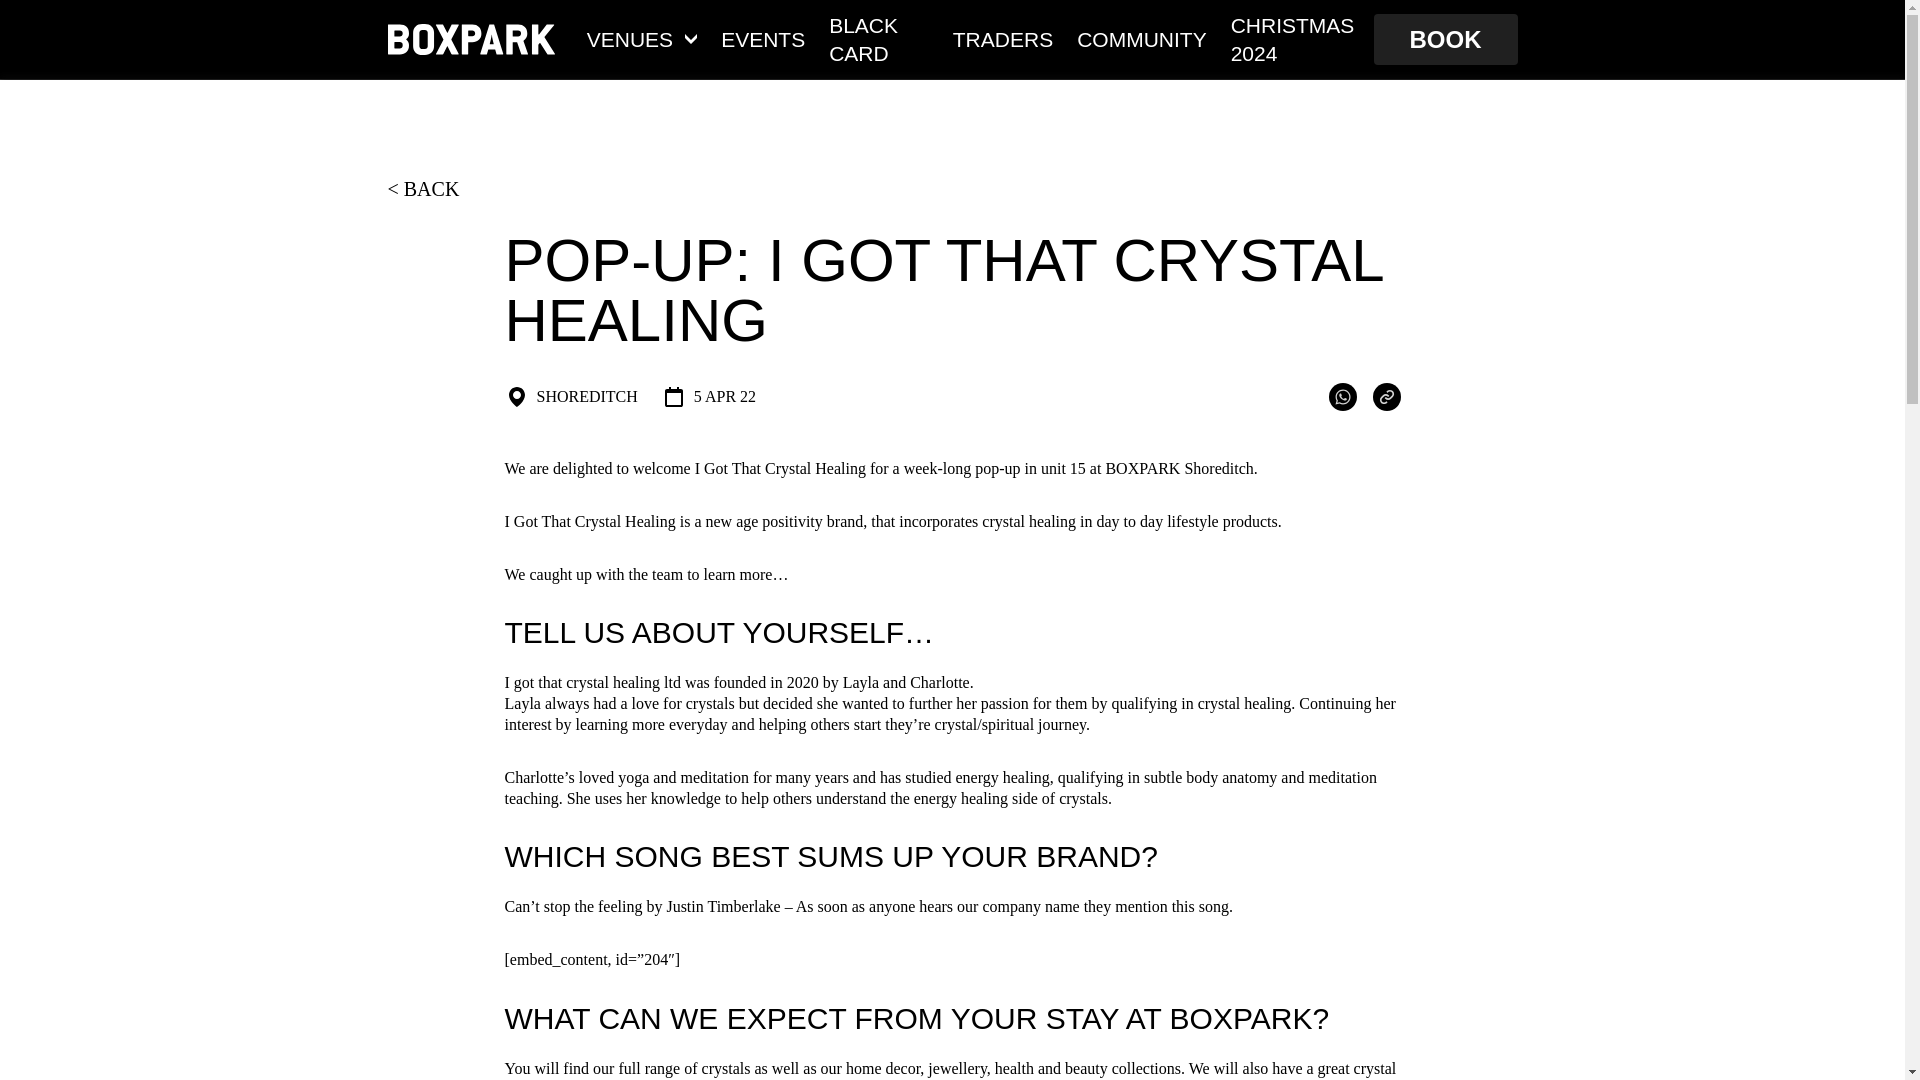  What do you see at coordinates (1296, 38) in the screenshot?
I see `CHRISTMAS 2024` at bounding box center [1296, 38].